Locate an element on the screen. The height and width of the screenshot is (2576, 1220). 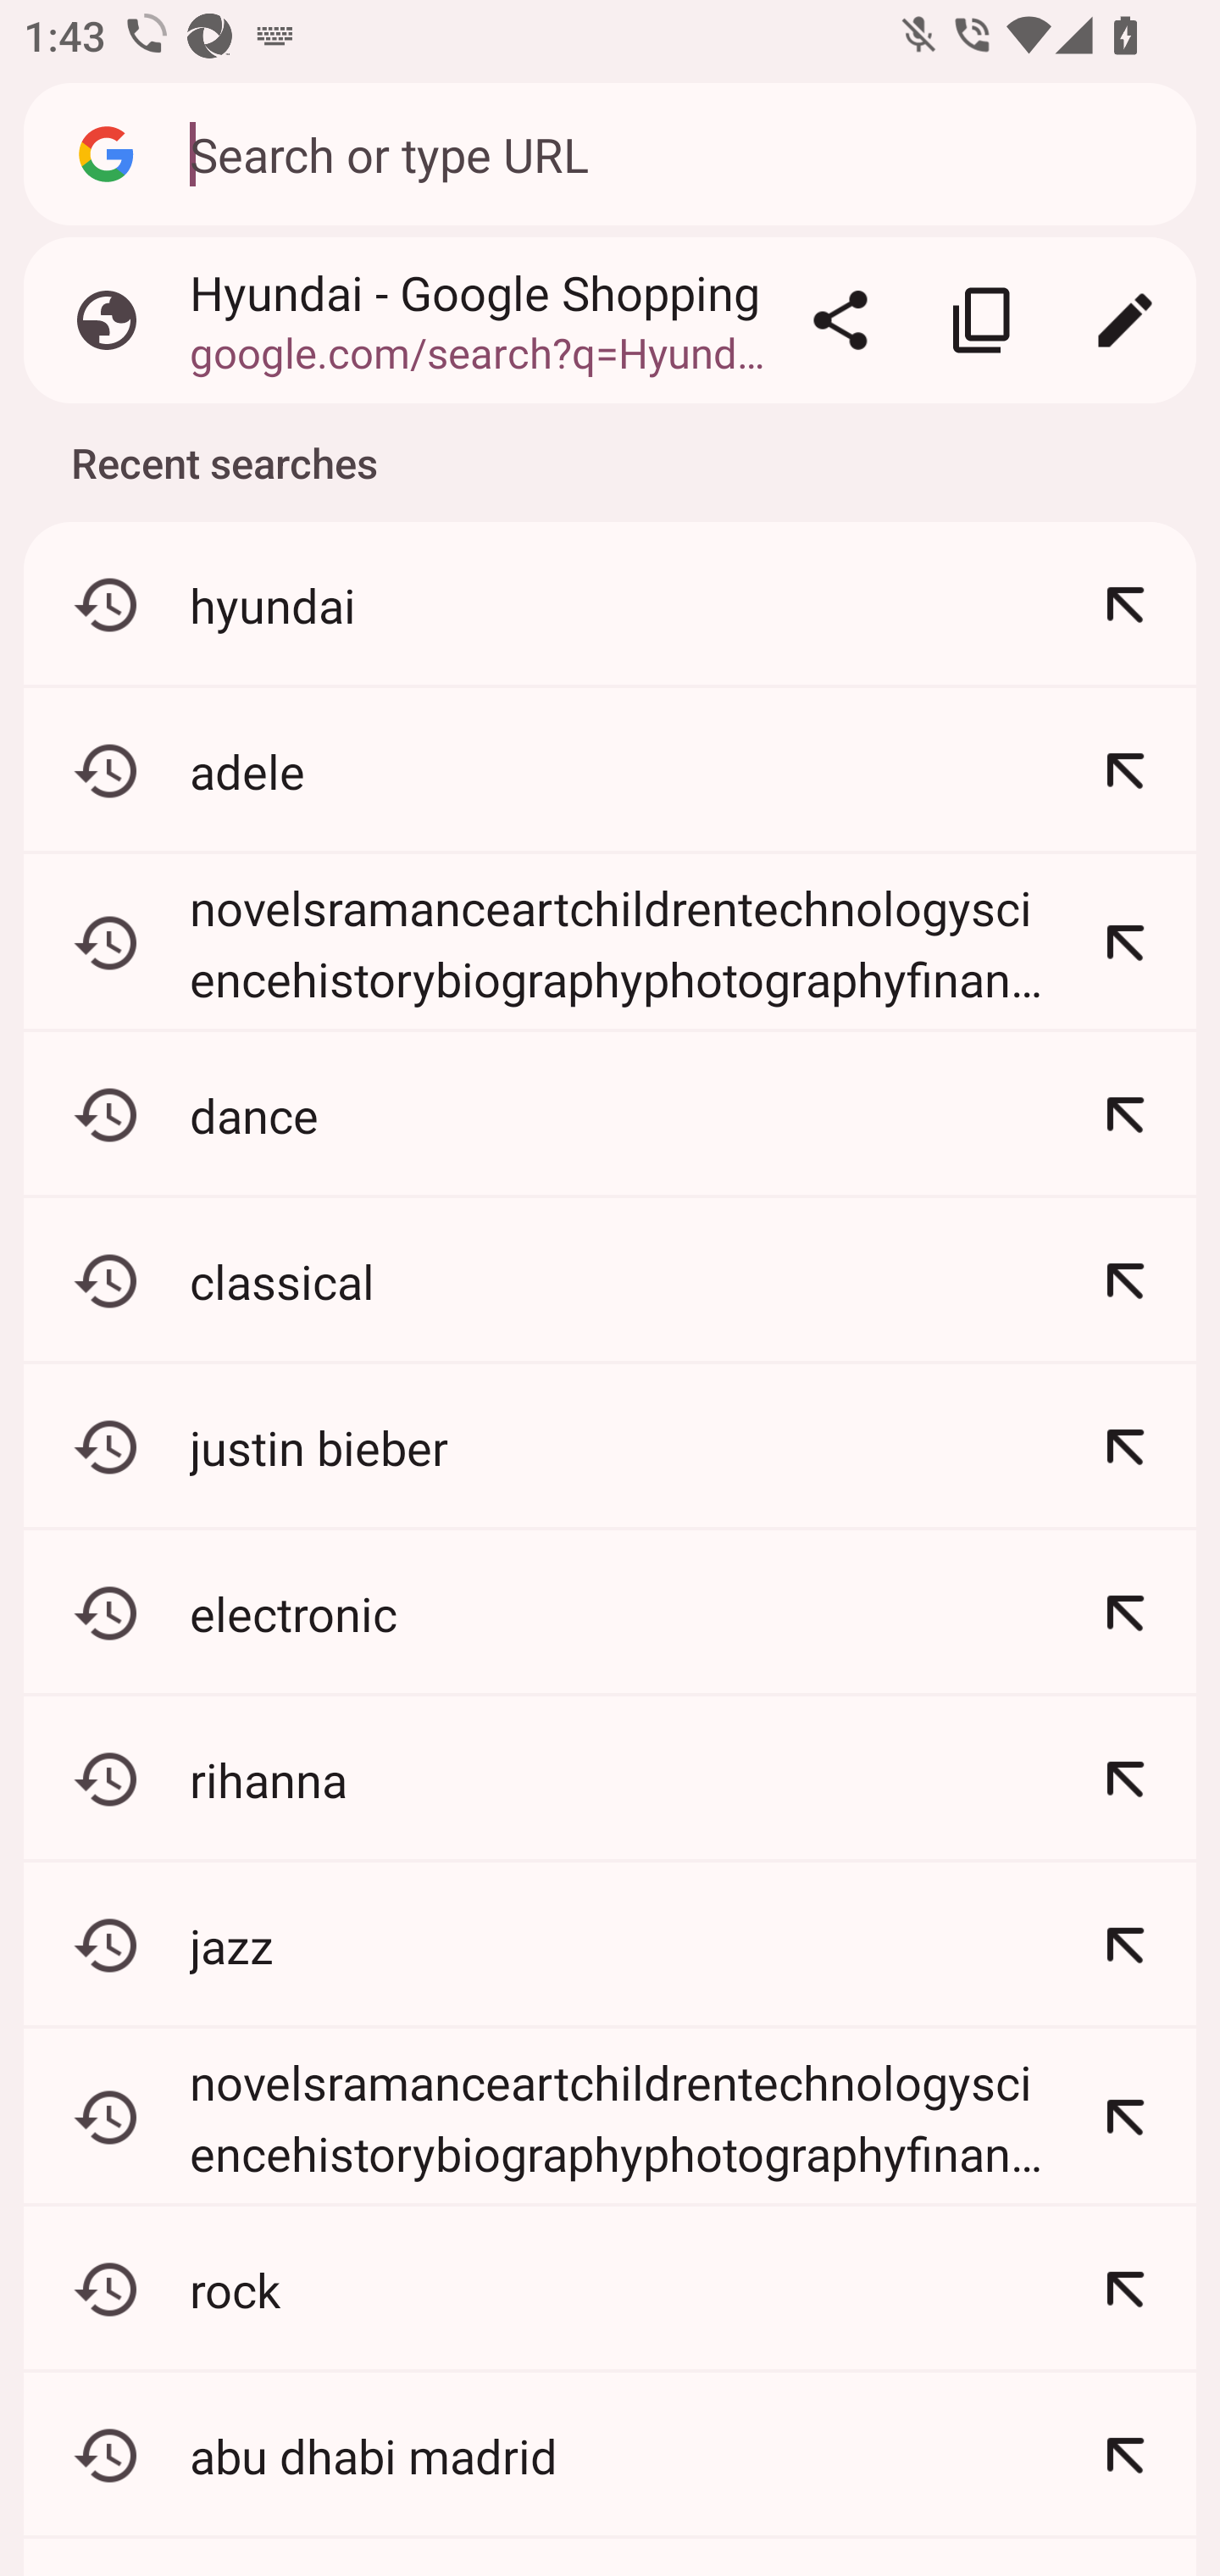
Refine: rihanna is located at coordinates (1125, 1779).